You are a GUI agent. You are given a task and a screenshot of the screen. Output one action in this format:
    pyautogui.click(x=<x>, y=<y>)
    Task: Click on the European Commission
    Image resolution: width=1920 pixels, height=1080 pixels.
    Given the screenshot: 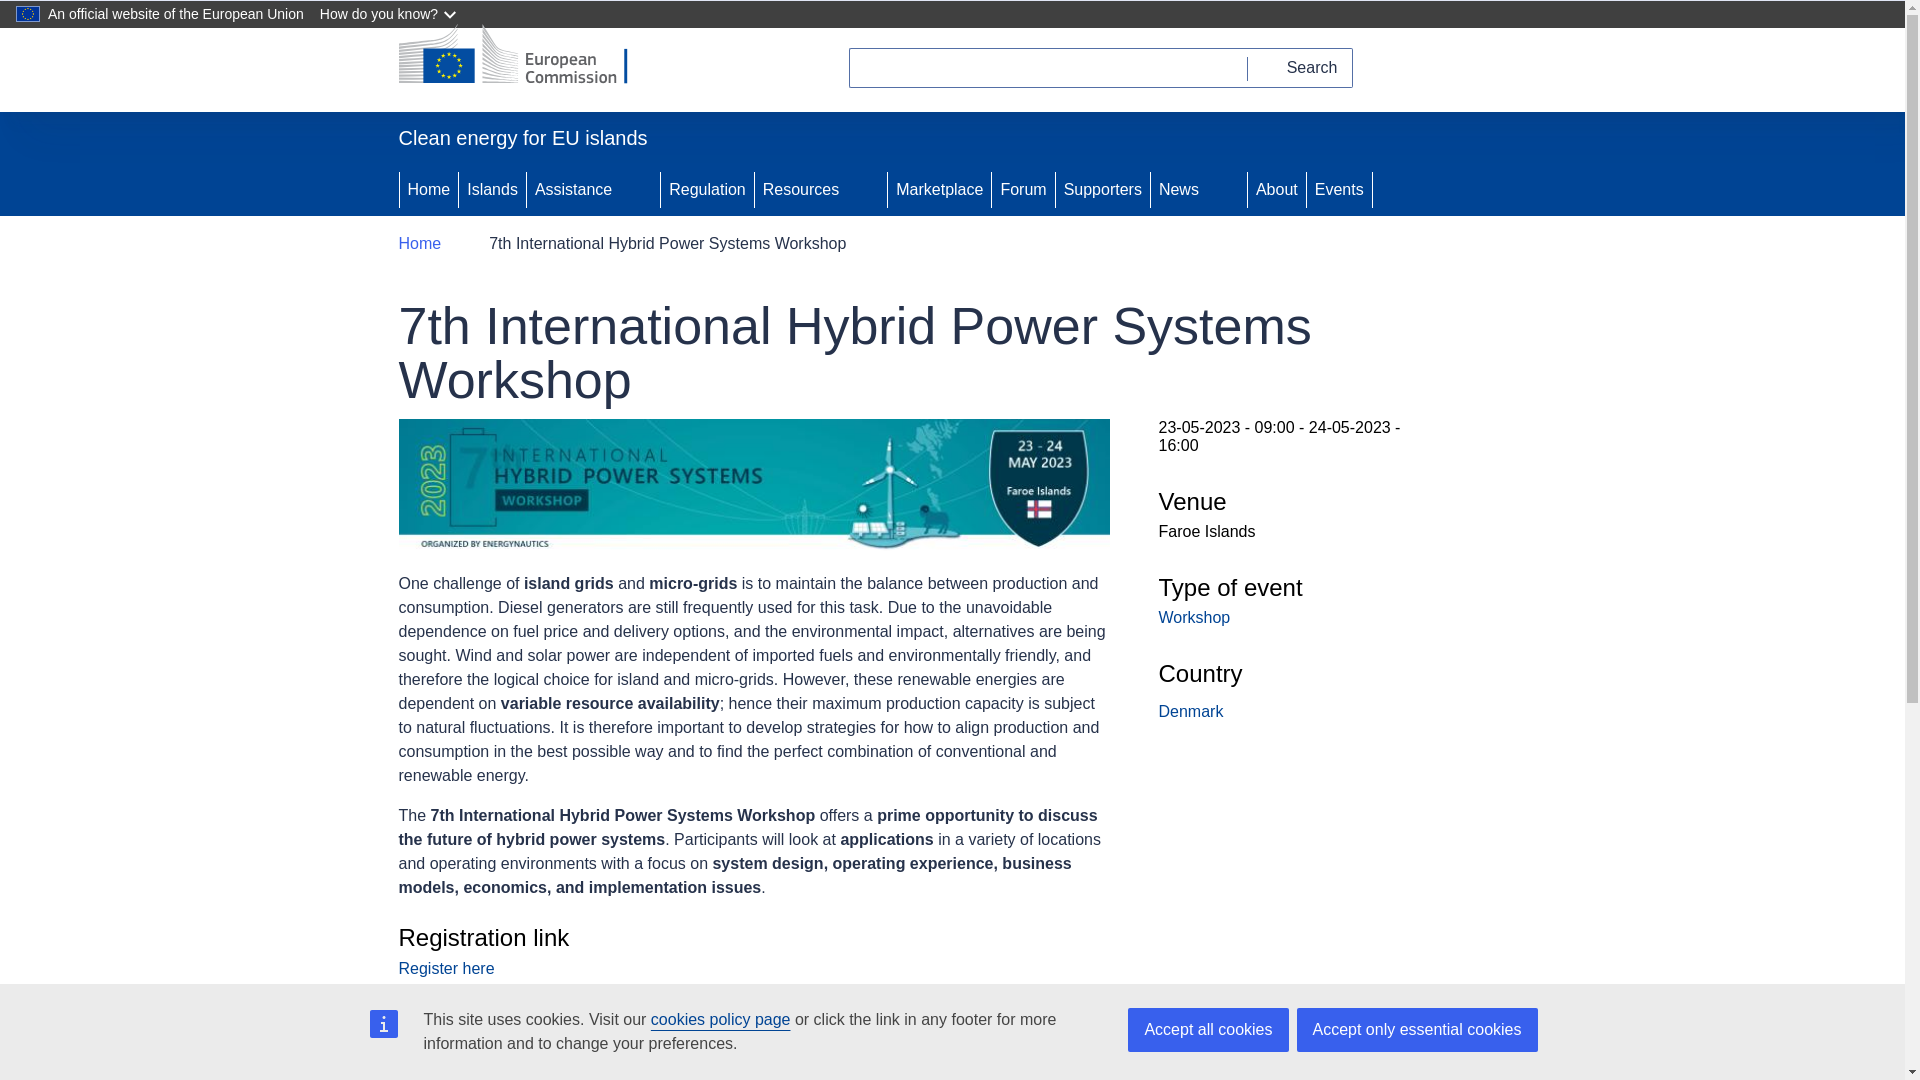 What is the action you would take?
    pyautogui.click(x=526, y=55)
    